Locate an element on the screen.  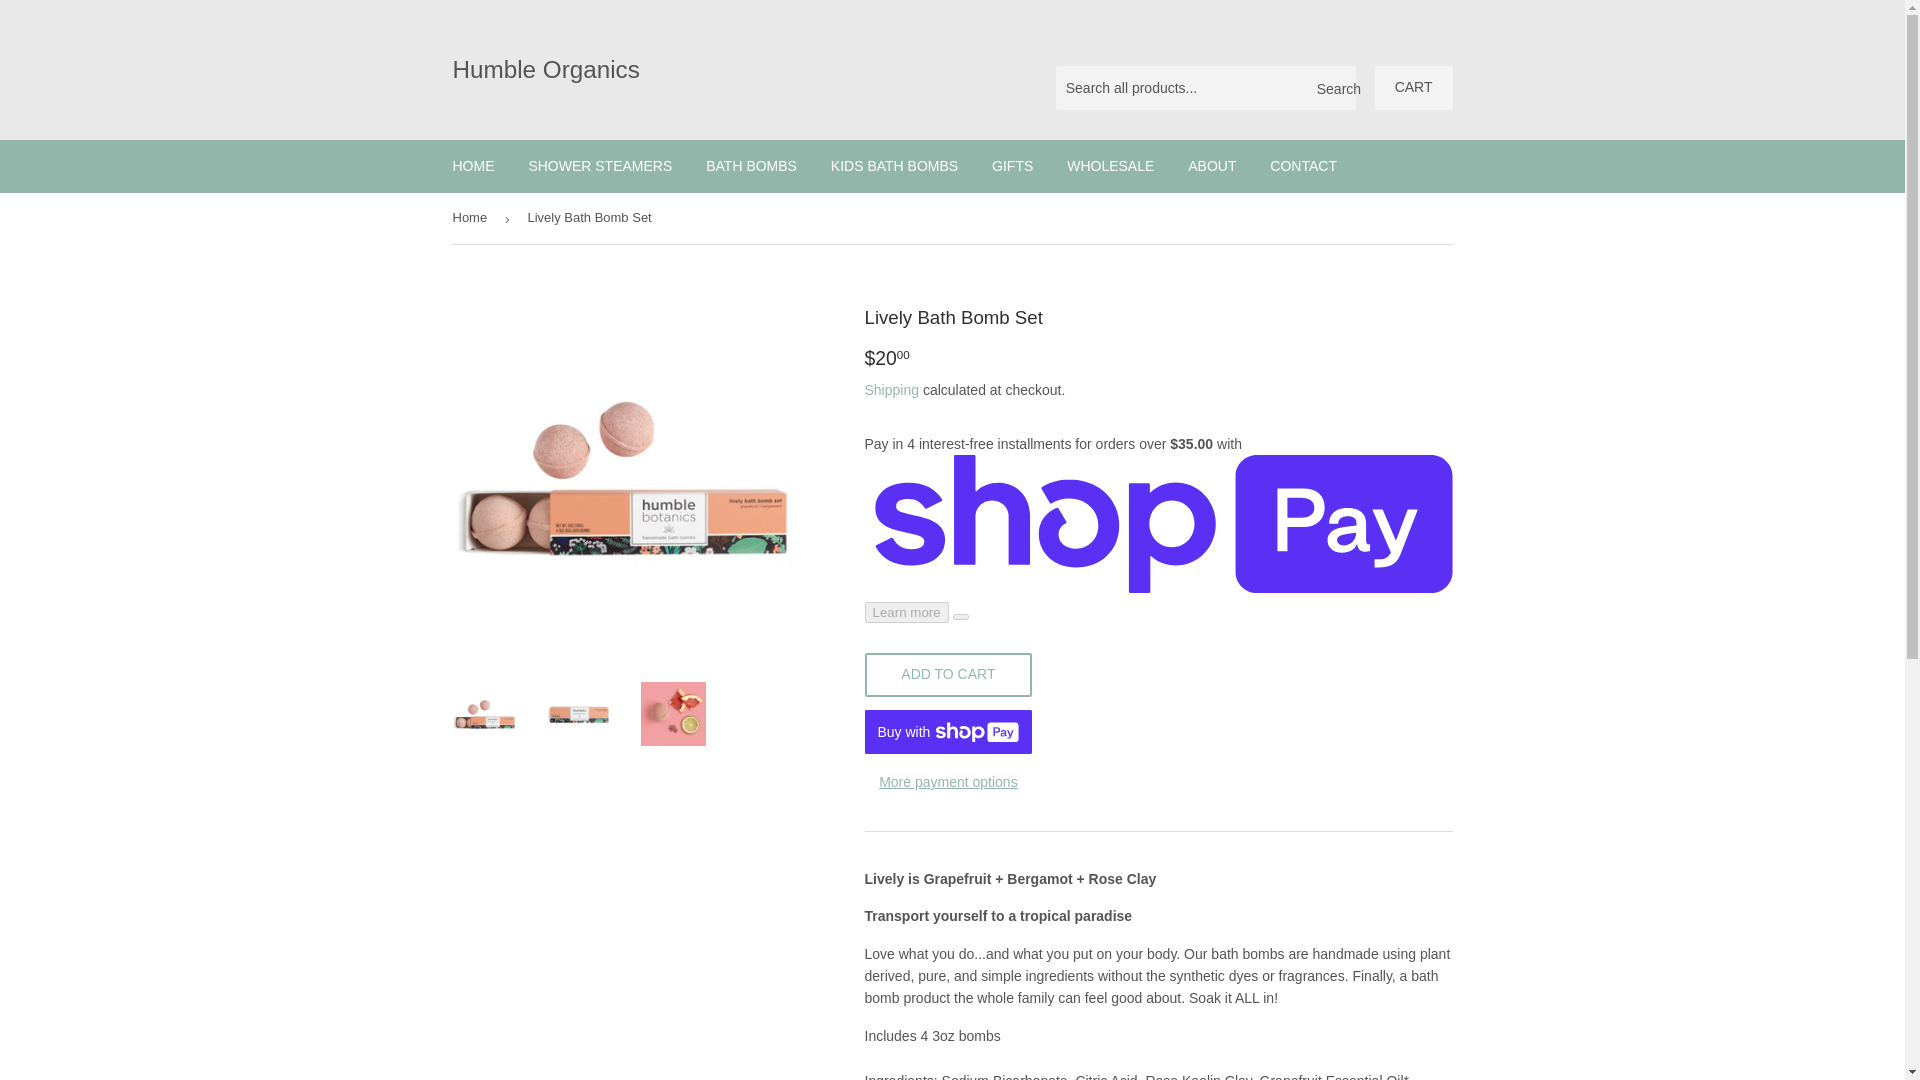
Shipping is located at coordinates (892, 390).